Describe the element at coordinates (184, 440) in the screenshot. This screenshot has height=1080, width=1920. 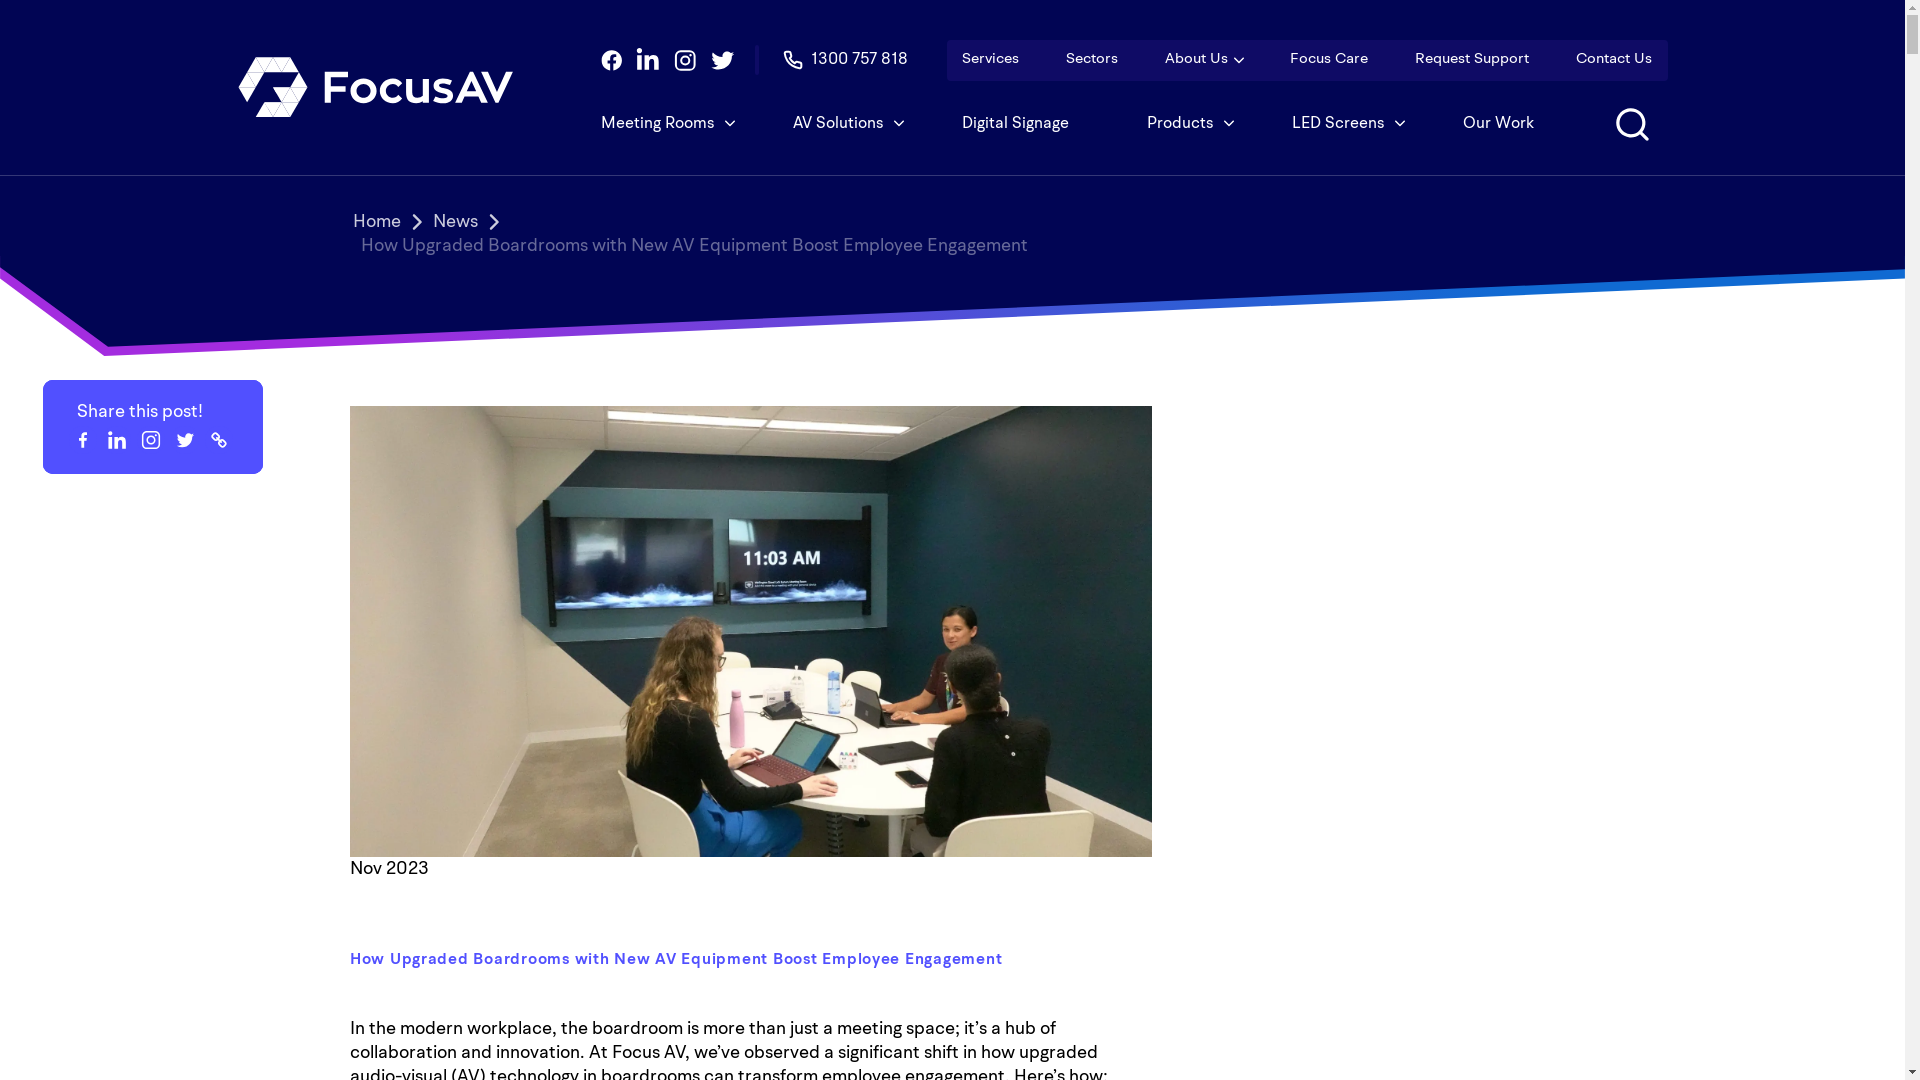
I see `Twitter` at that location.